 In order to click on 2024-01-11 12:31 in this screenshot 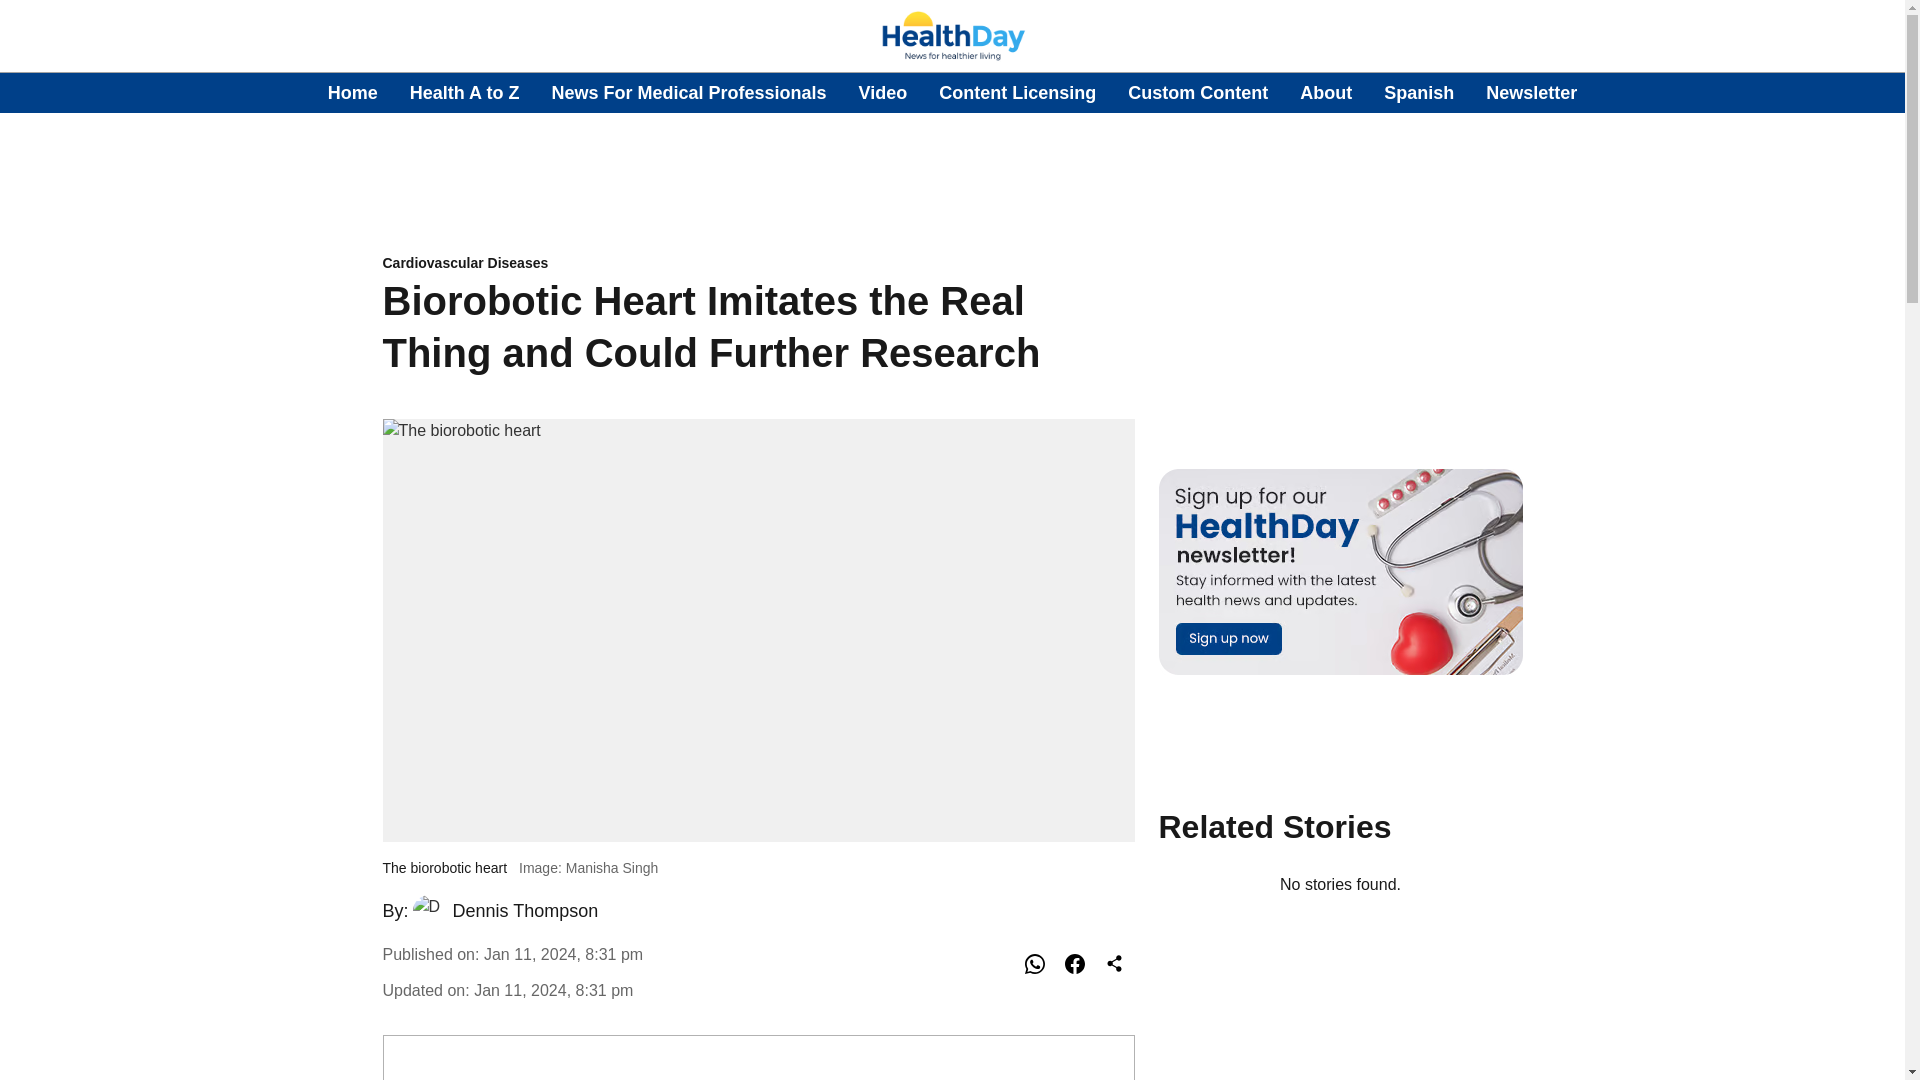, I will do `click(563, 954)`.